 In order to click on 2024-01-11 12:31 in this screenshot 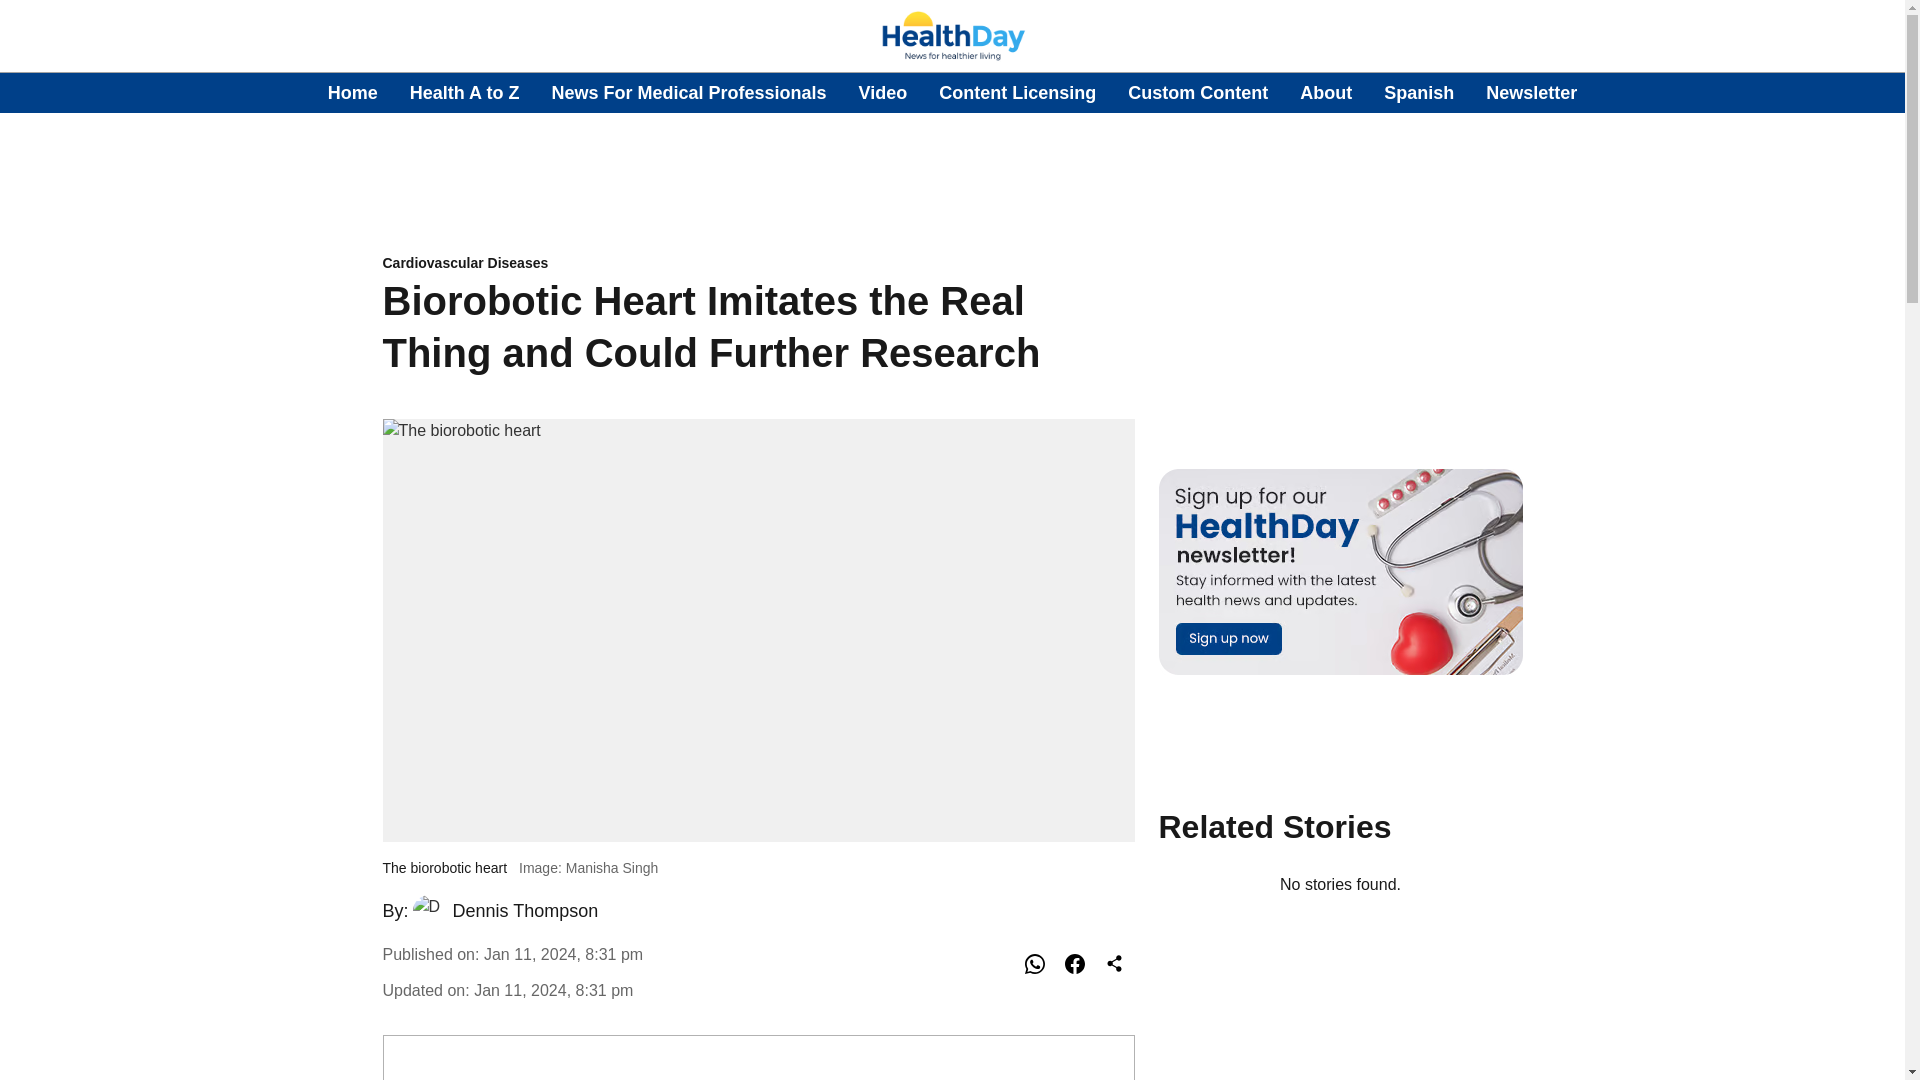, I will do `click(563, 954)`.